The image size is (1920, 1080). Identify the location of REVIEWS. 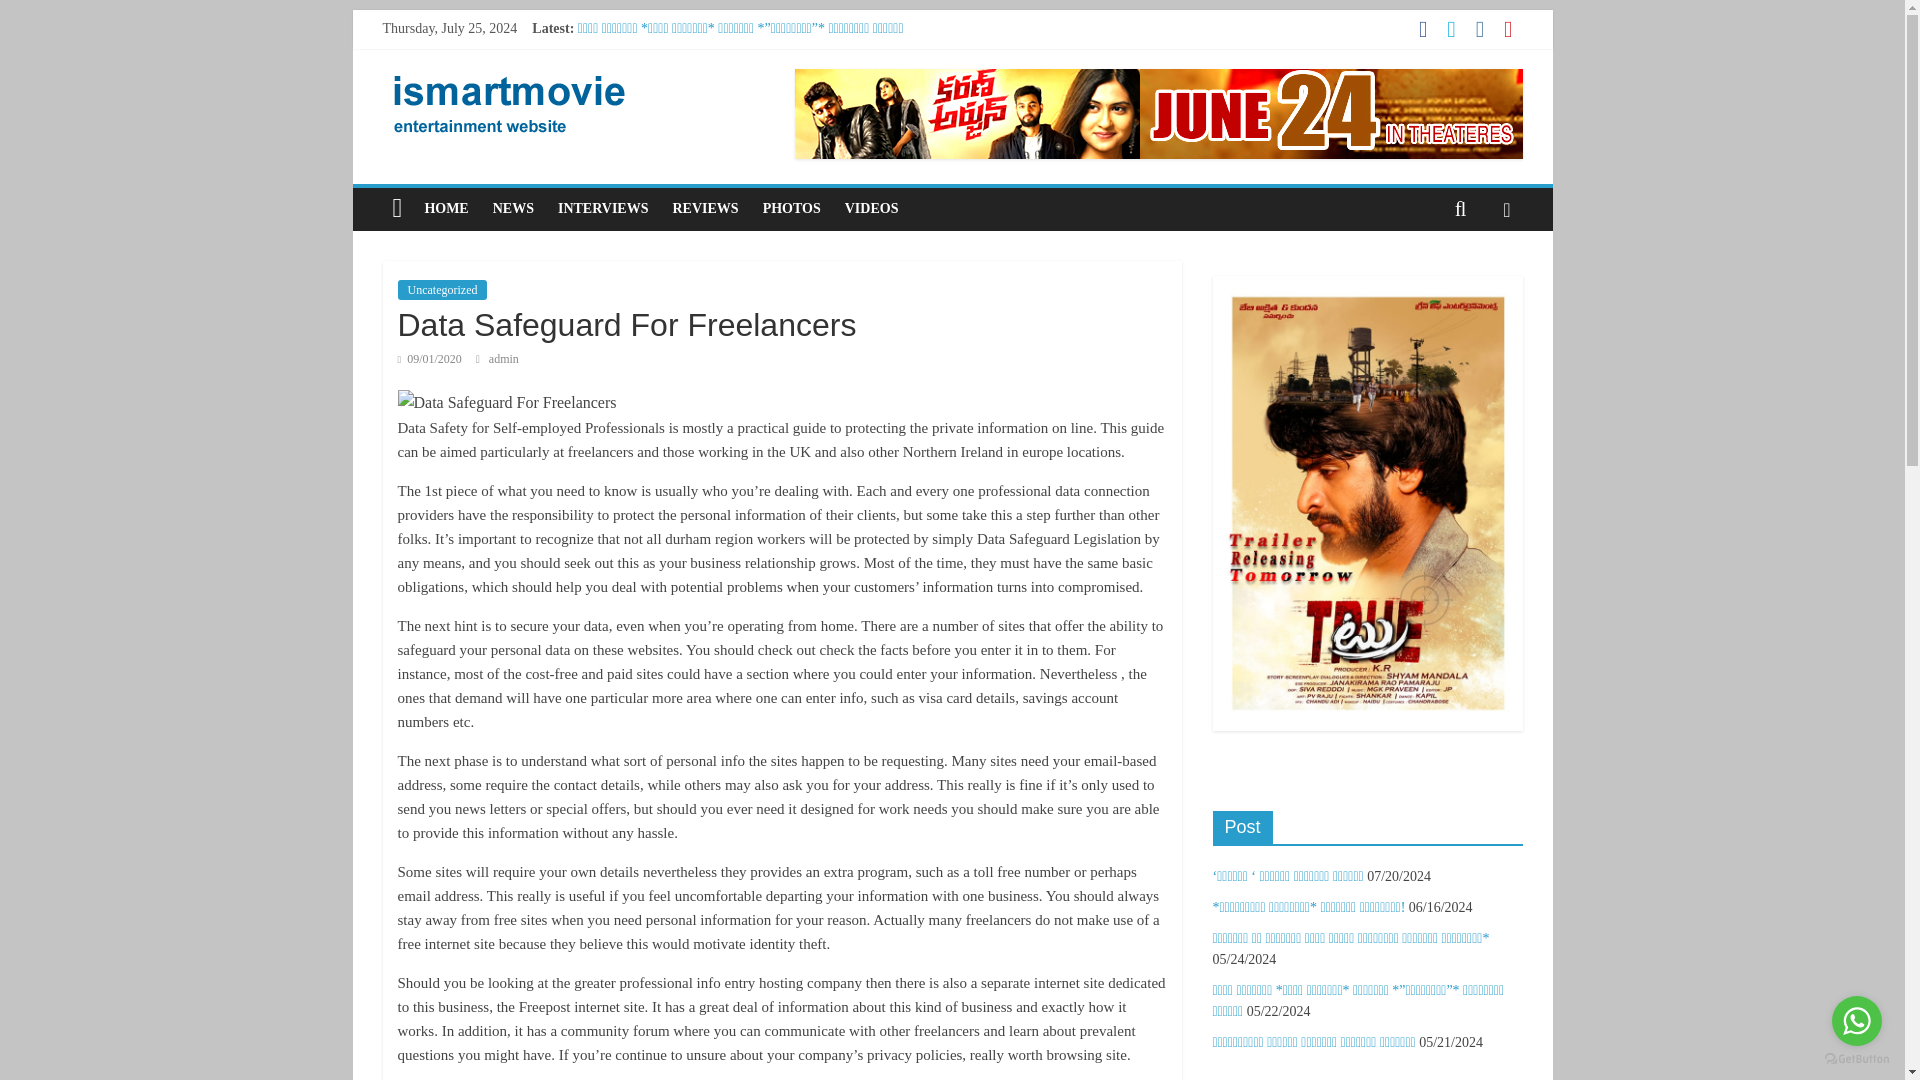
(705, 208).